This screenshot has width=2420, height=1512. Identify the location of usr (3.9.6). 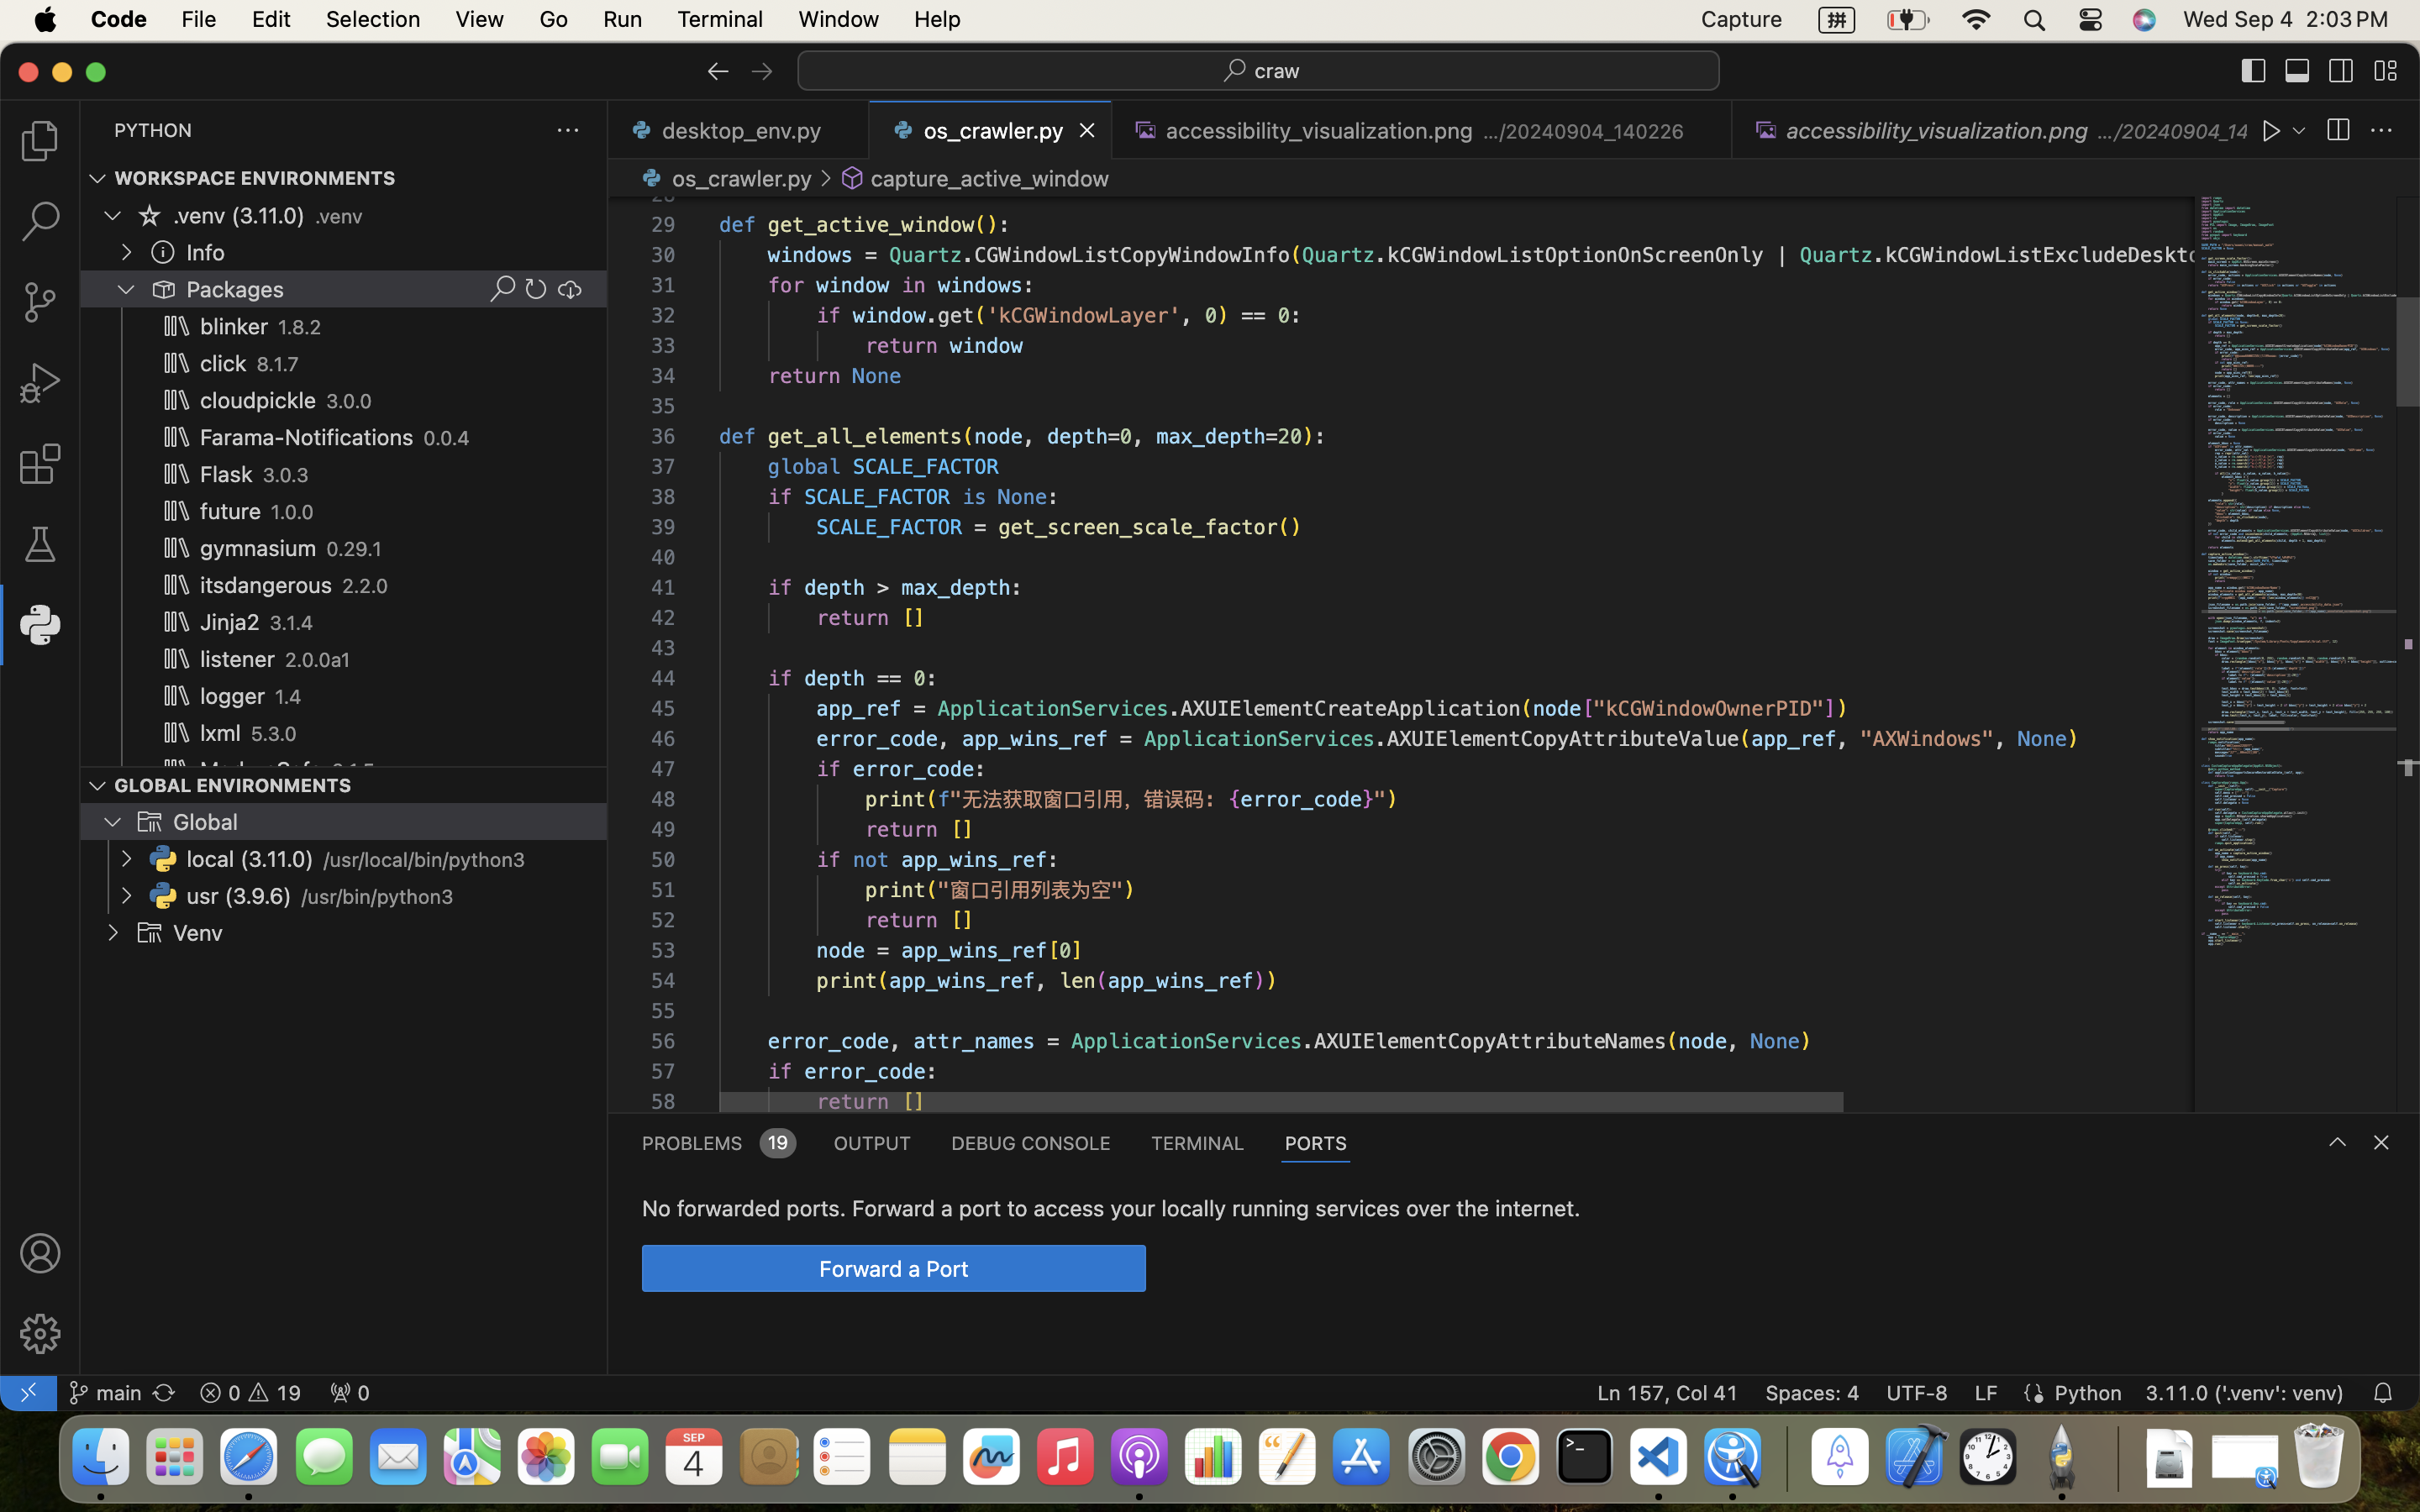
(239, 896).